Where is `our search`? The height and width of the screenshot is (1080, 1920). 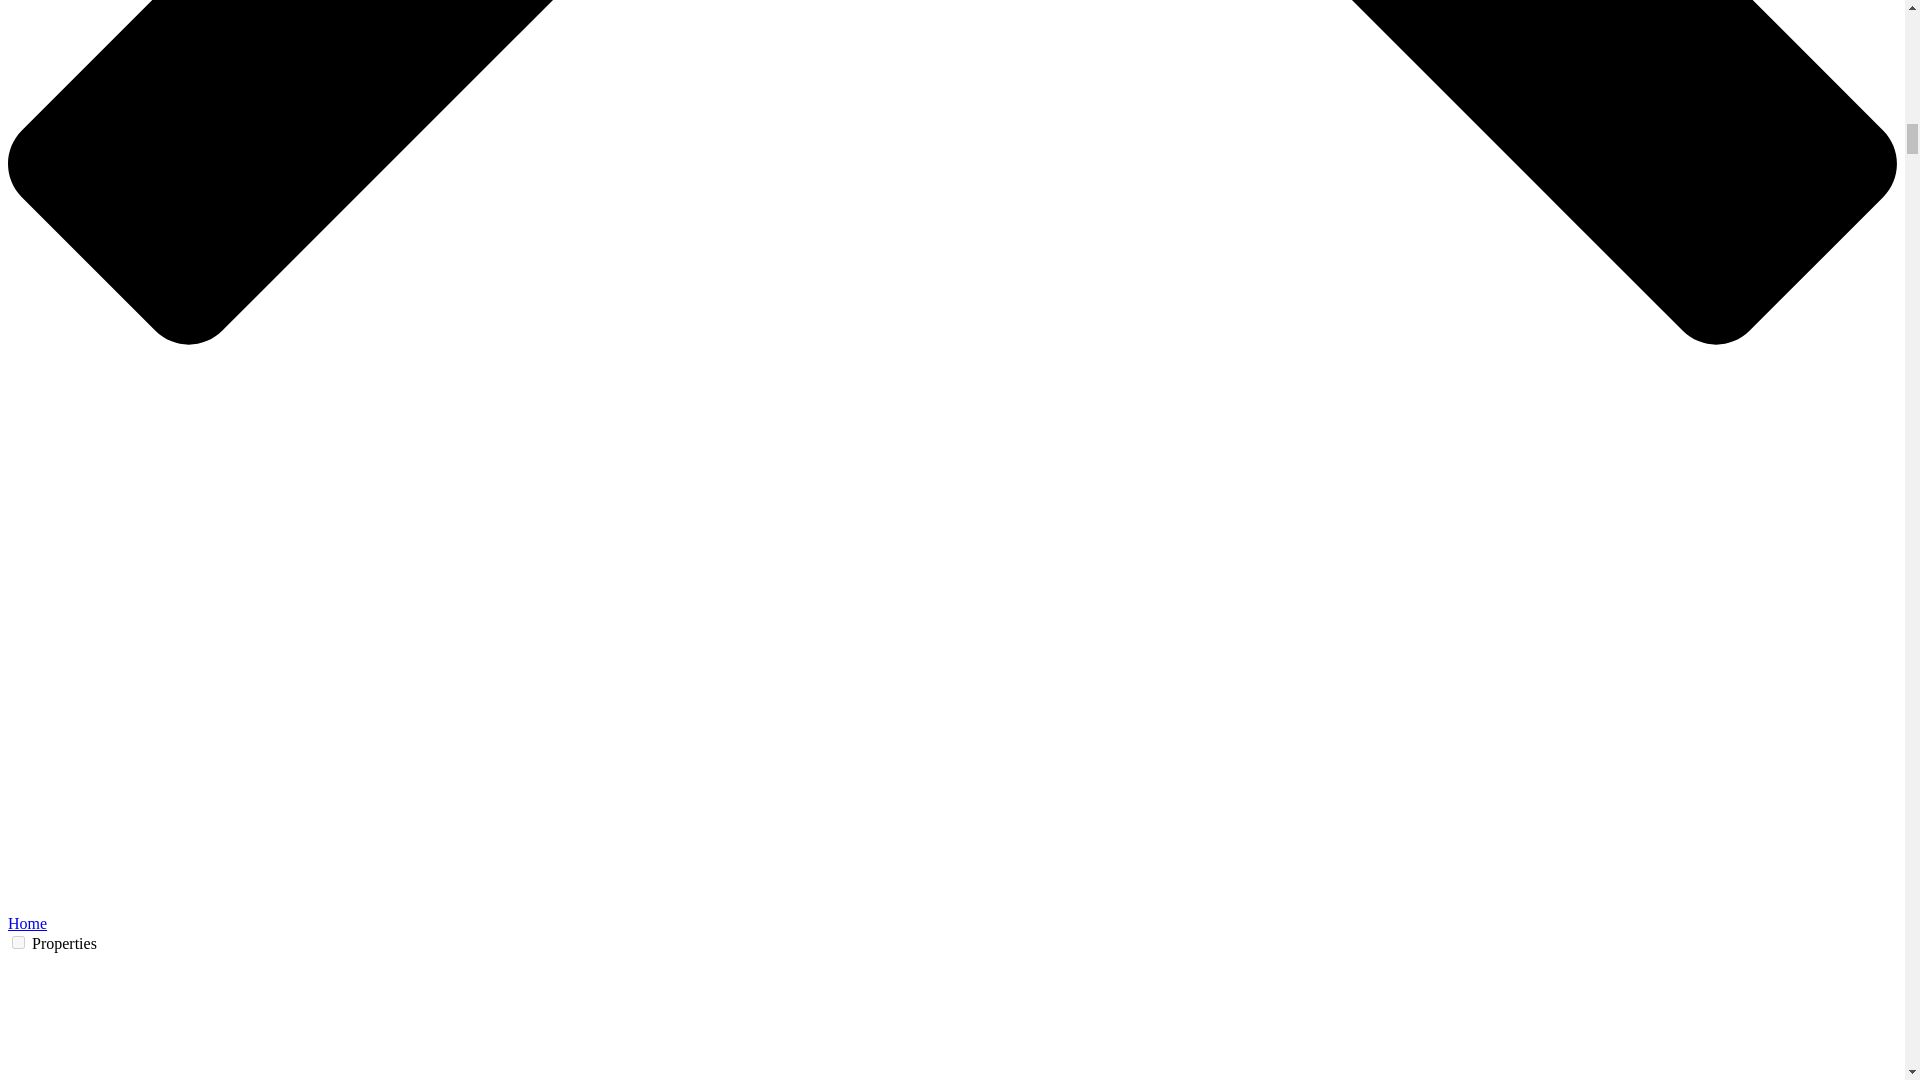 our search is located at coordinates (904, 432).